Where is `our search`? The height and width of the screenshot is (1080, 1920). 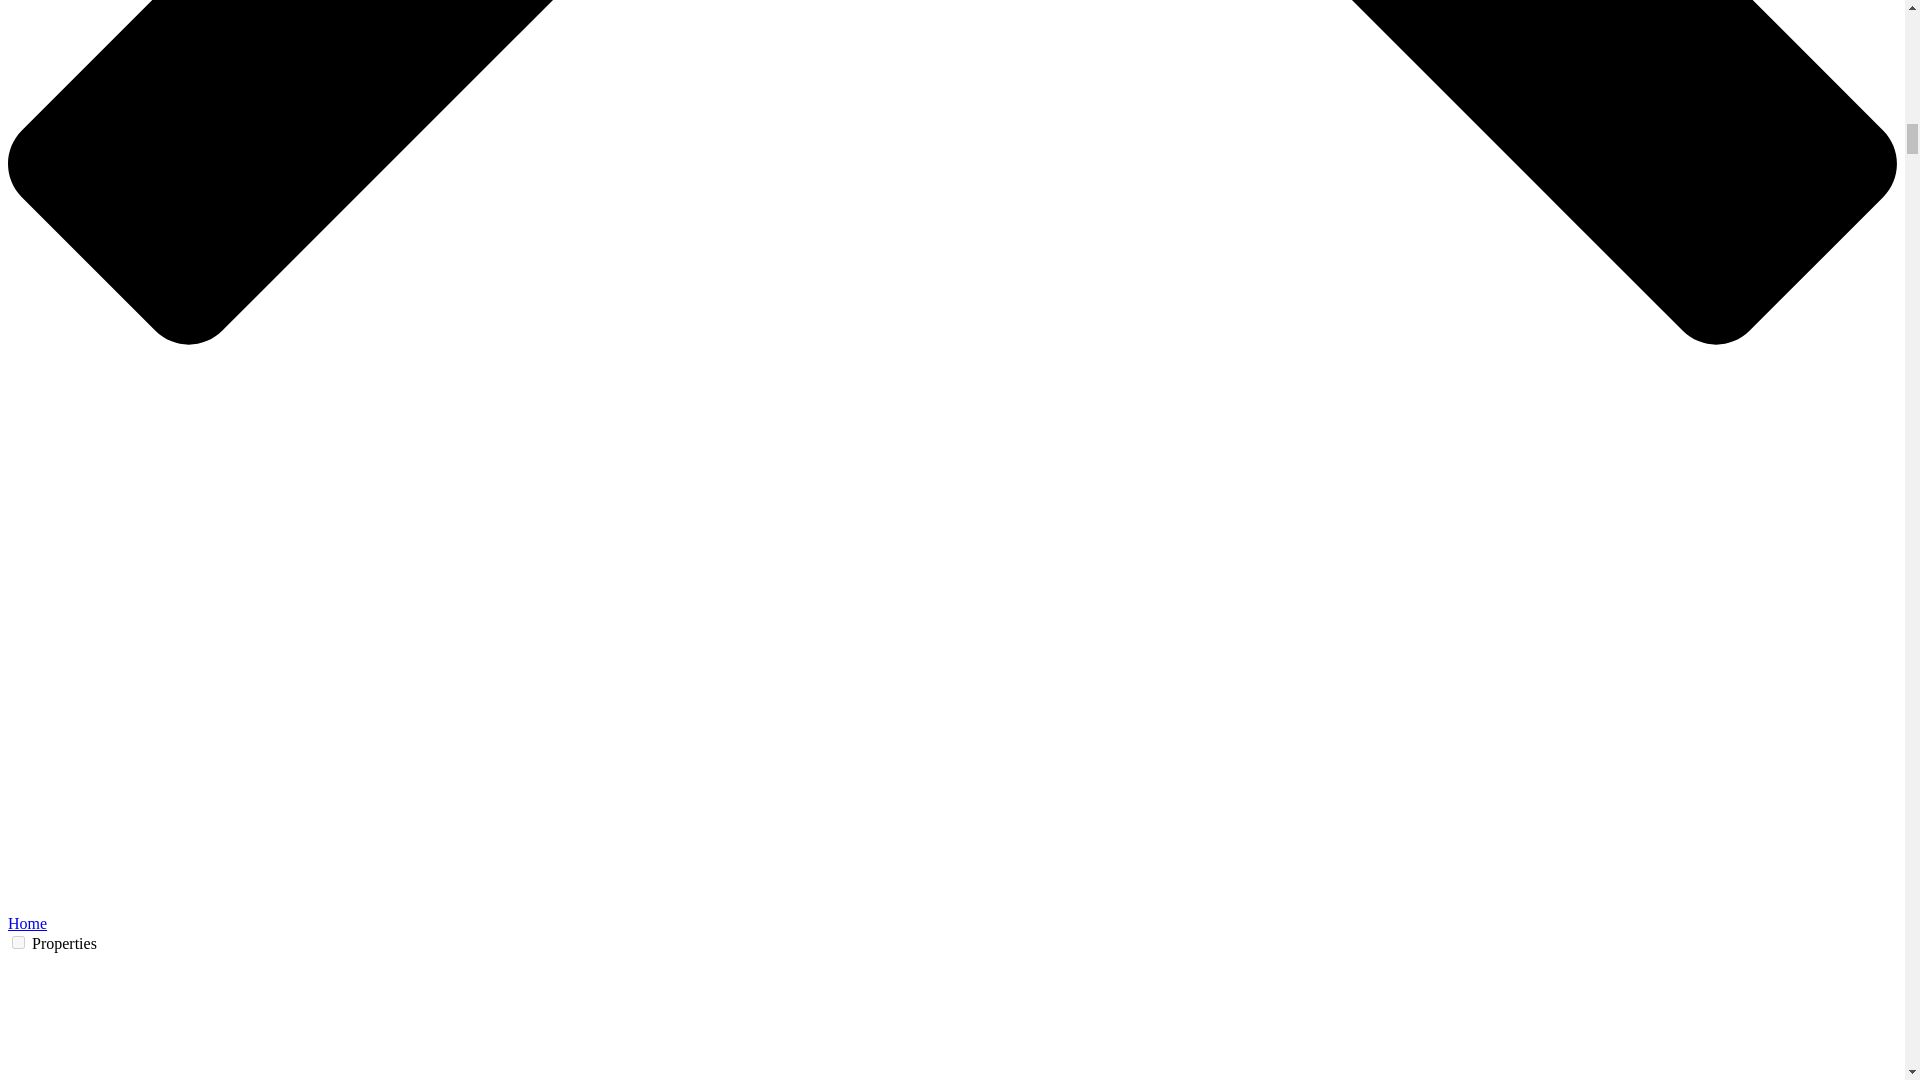 our search is located at coordinates (904, 432).